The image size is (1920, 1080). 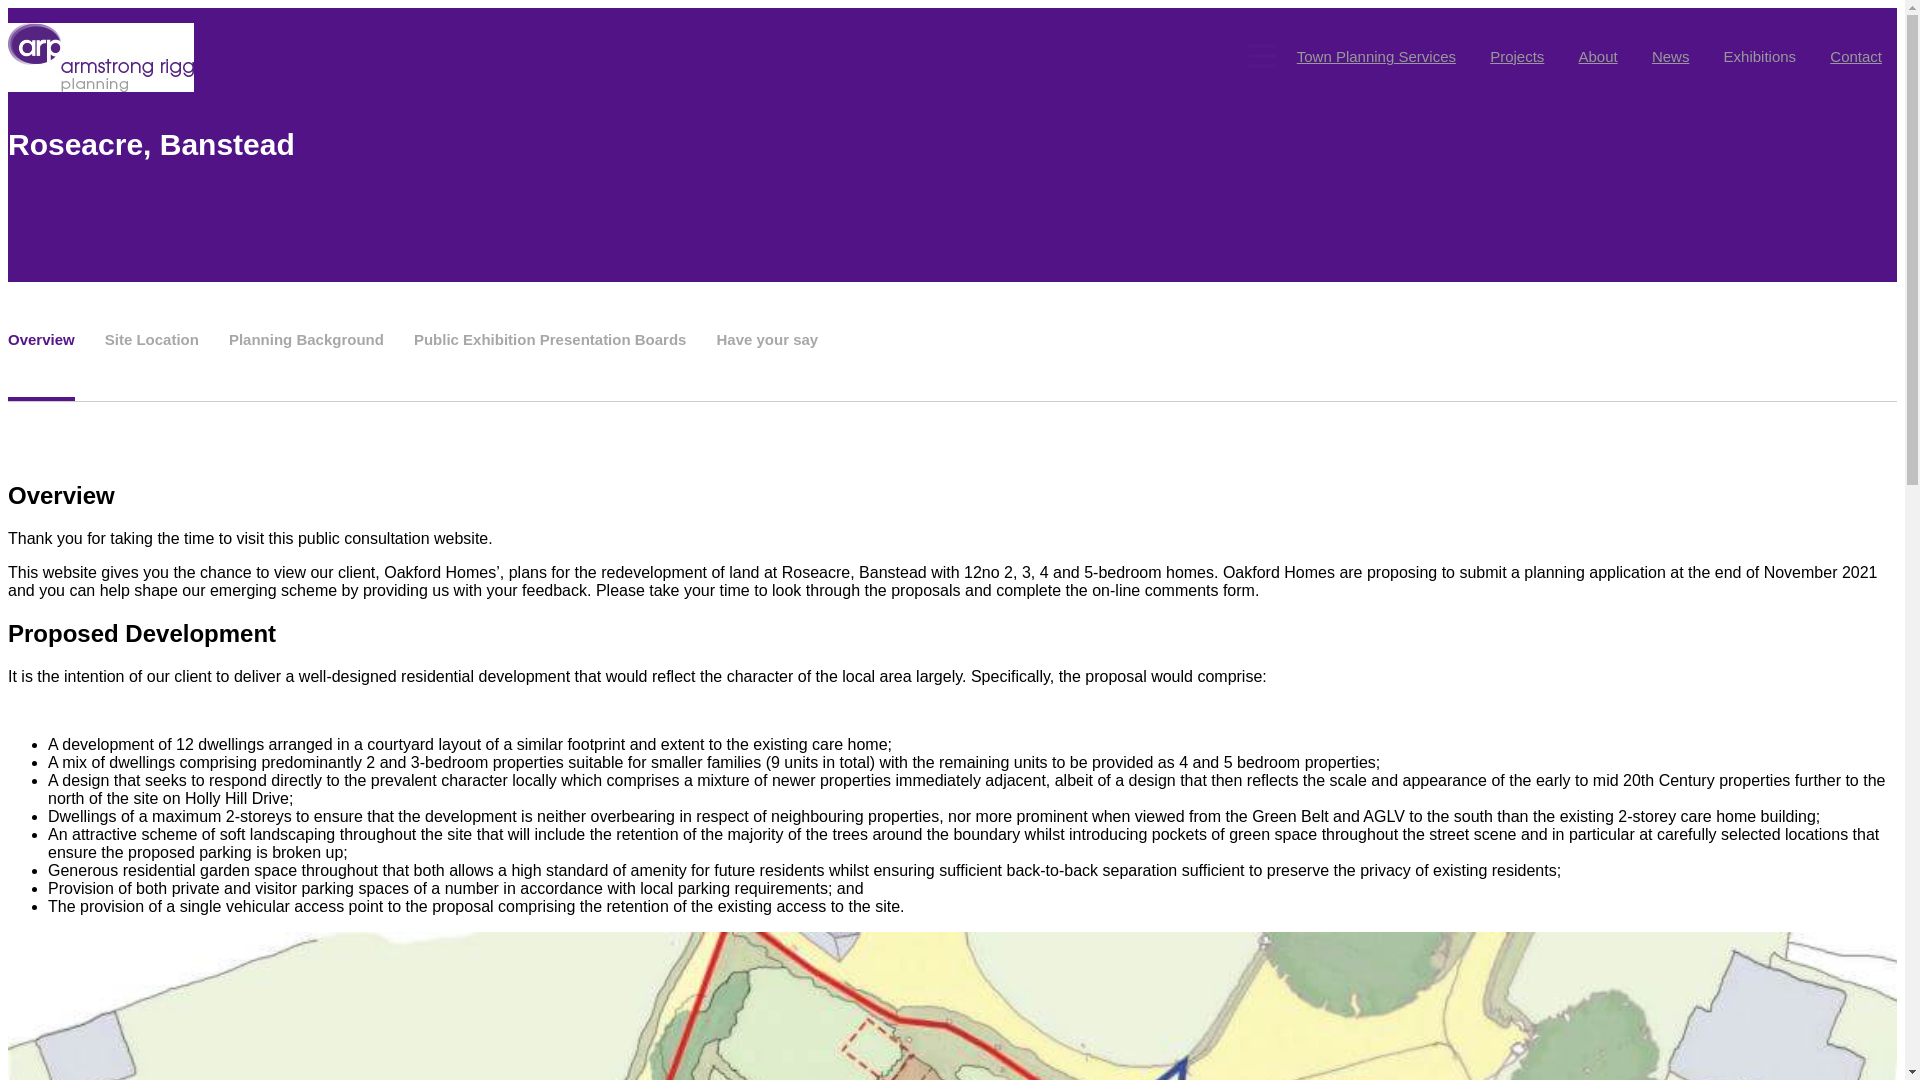 I want to click on Projects, so click(x=1516, y=56).